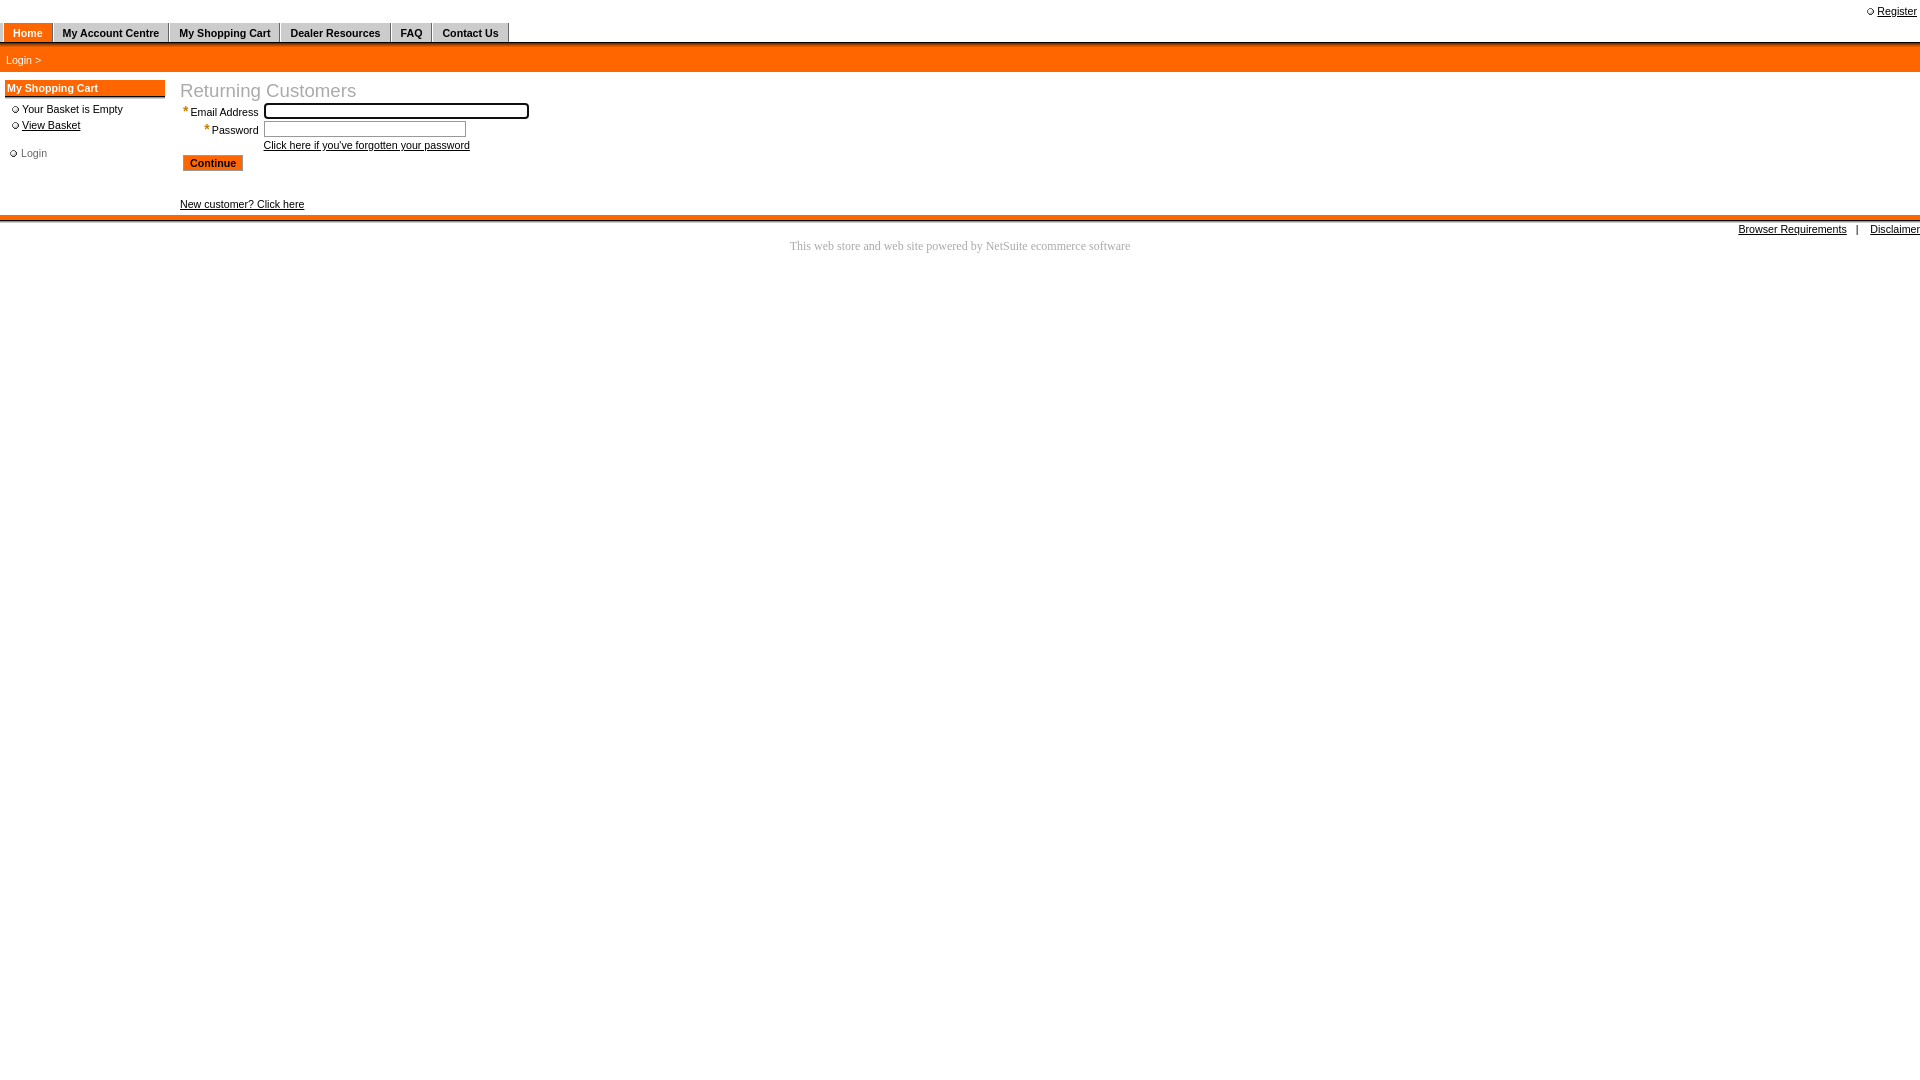  What do you see at coordinates (412, 32) in the screenshot?
I see `FAQ` at bounding box center [412, 32].